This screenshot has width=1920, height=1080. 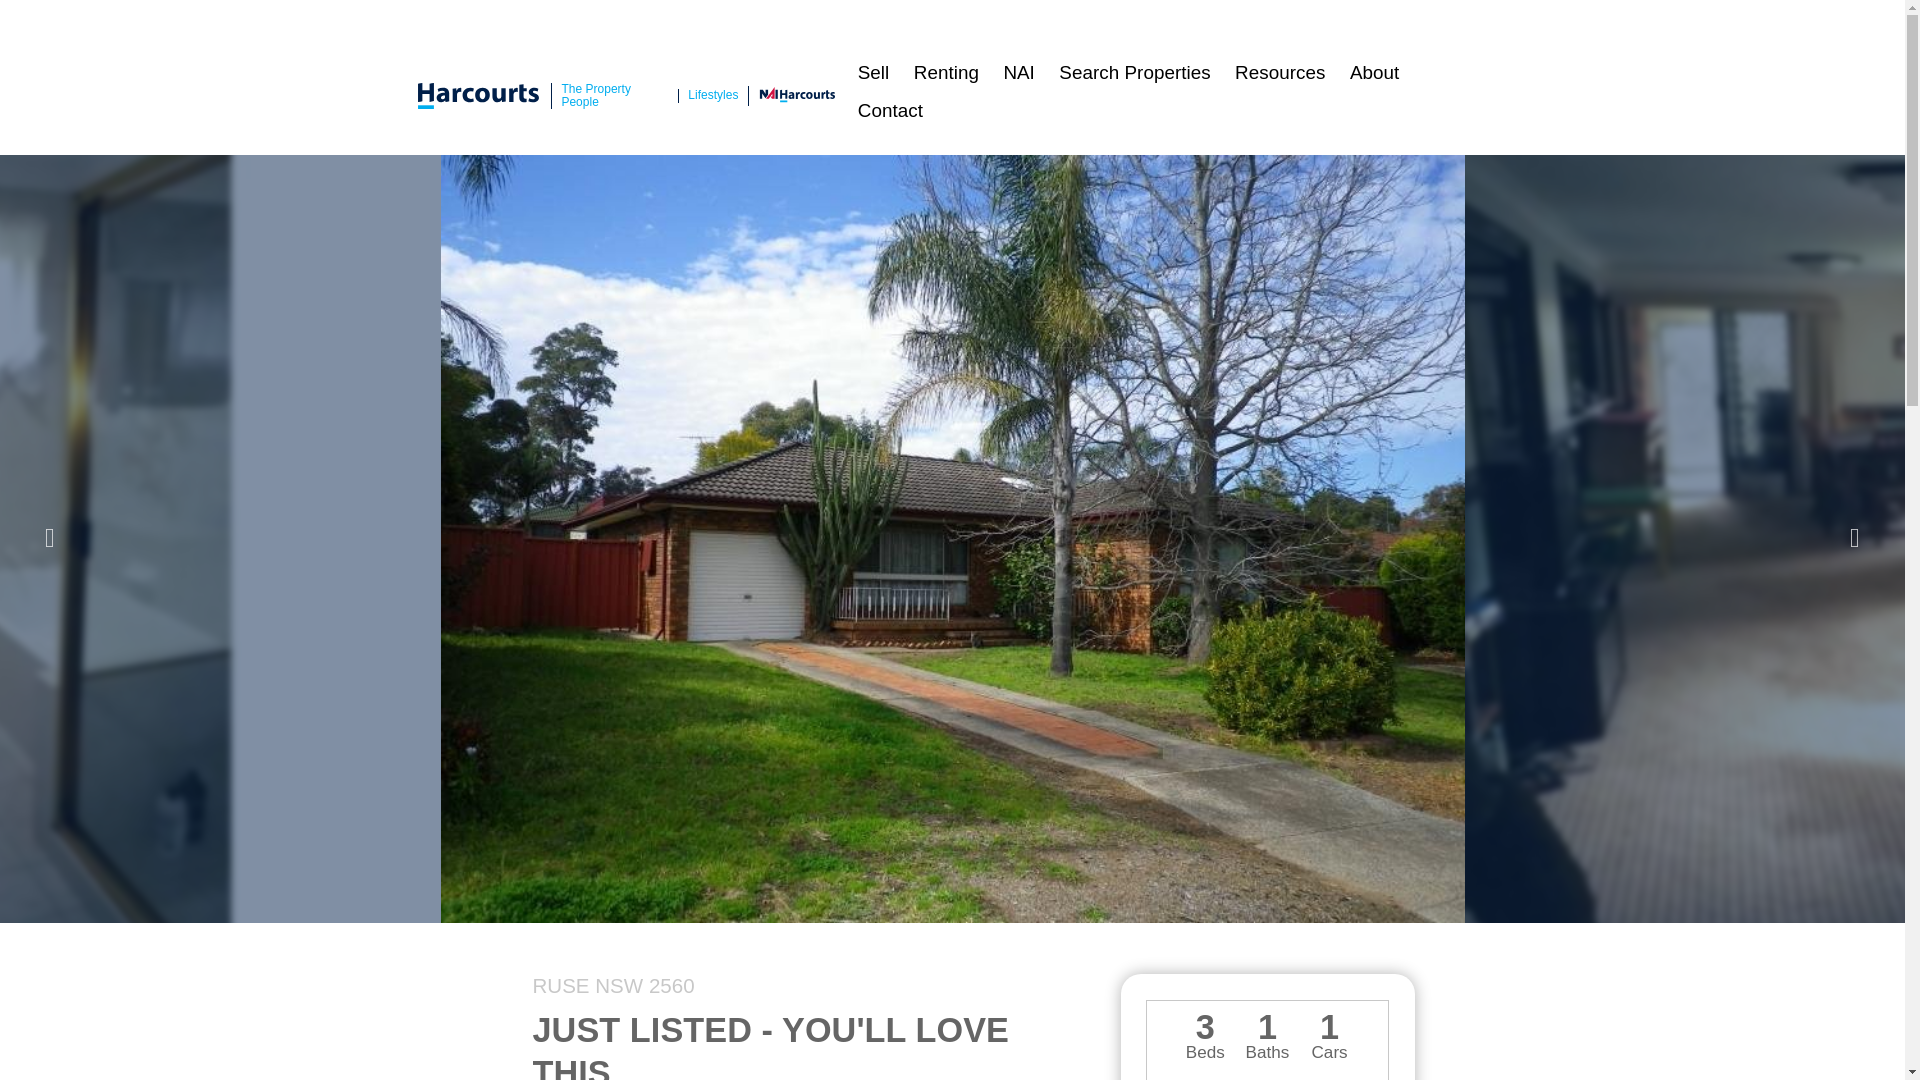 What do you see at coordinates (891, 110) in the screenshot?
I see `Contact` at bounding box center [891, 110].